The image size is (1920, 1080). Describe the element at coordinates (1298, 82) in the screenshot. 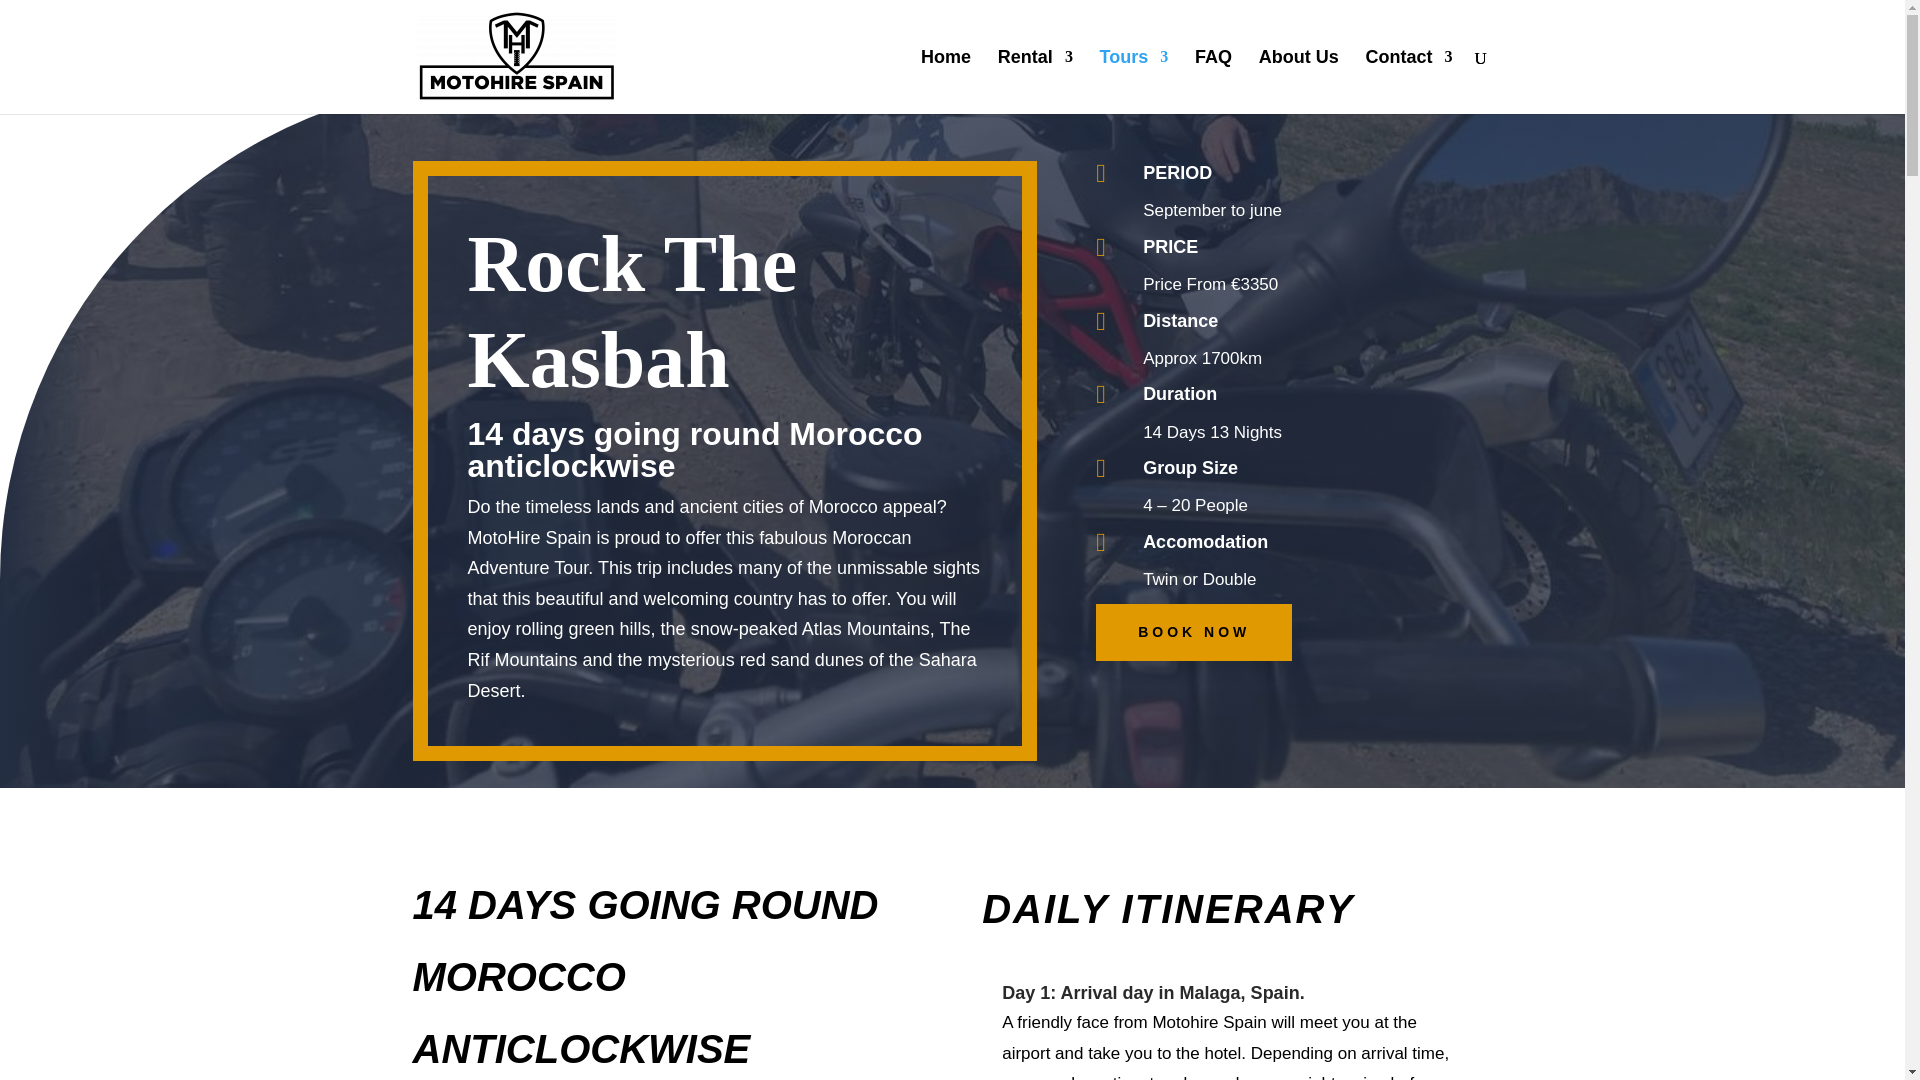

I see `About Us` at that location.